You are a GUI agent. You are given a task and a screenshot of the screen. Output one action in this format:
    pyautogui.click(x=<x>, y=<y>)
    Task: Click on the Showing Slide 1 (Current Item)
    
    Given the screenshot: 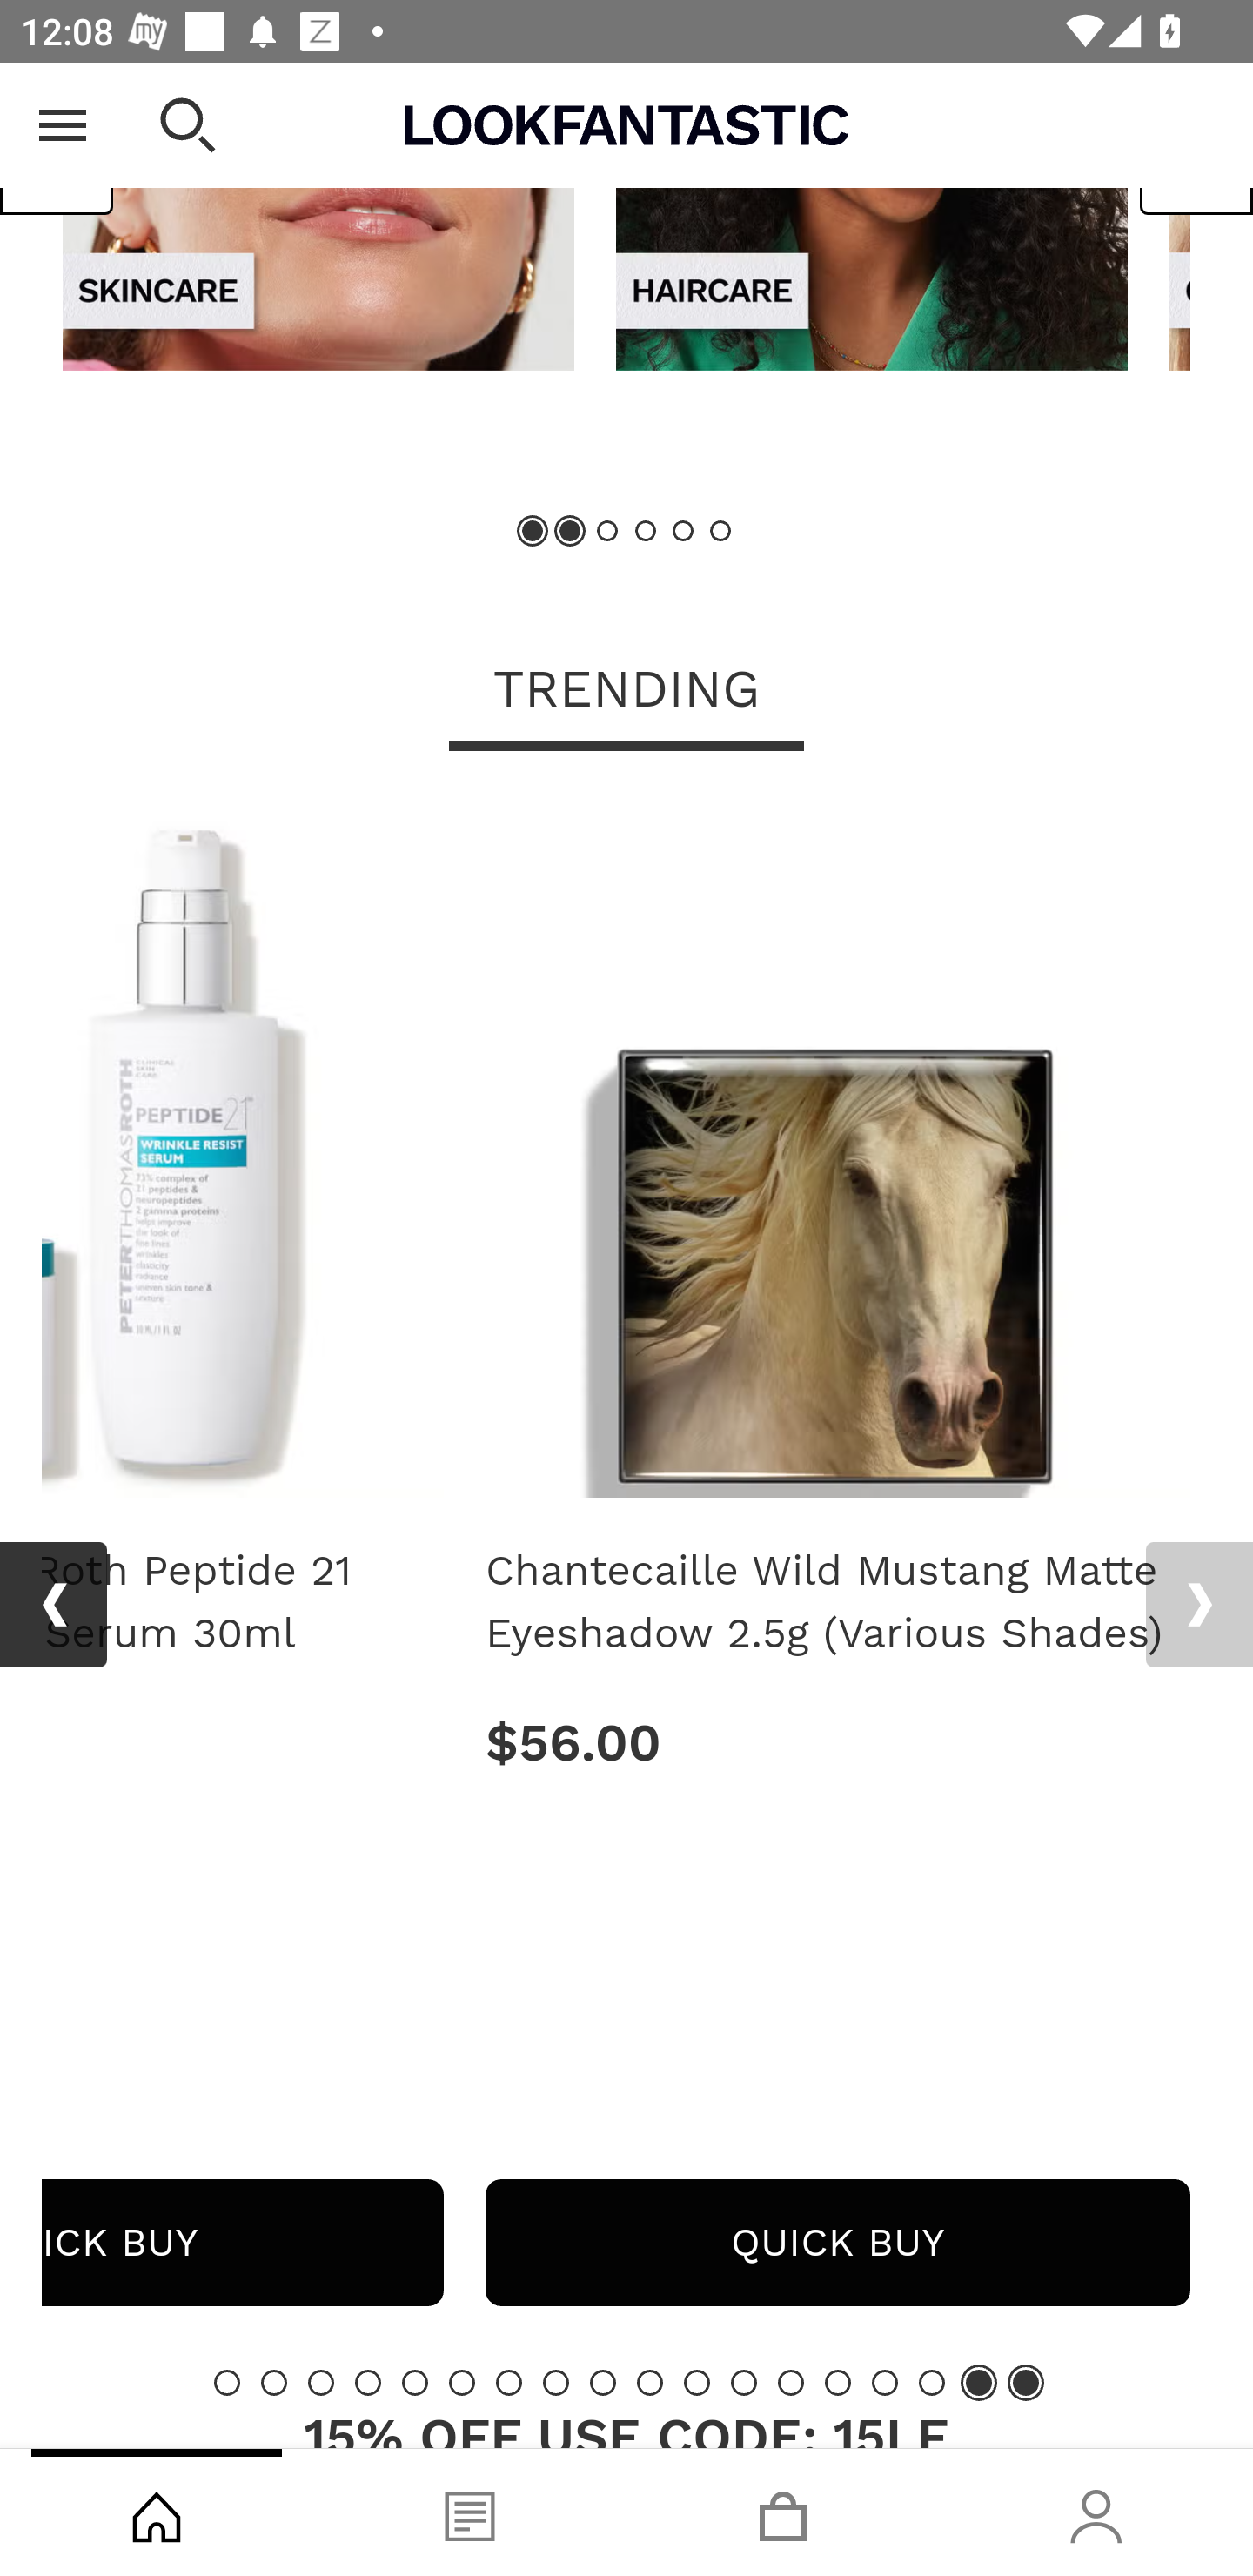 What is the action you would take?
    pyautogui.click(x=533, y=531)
    